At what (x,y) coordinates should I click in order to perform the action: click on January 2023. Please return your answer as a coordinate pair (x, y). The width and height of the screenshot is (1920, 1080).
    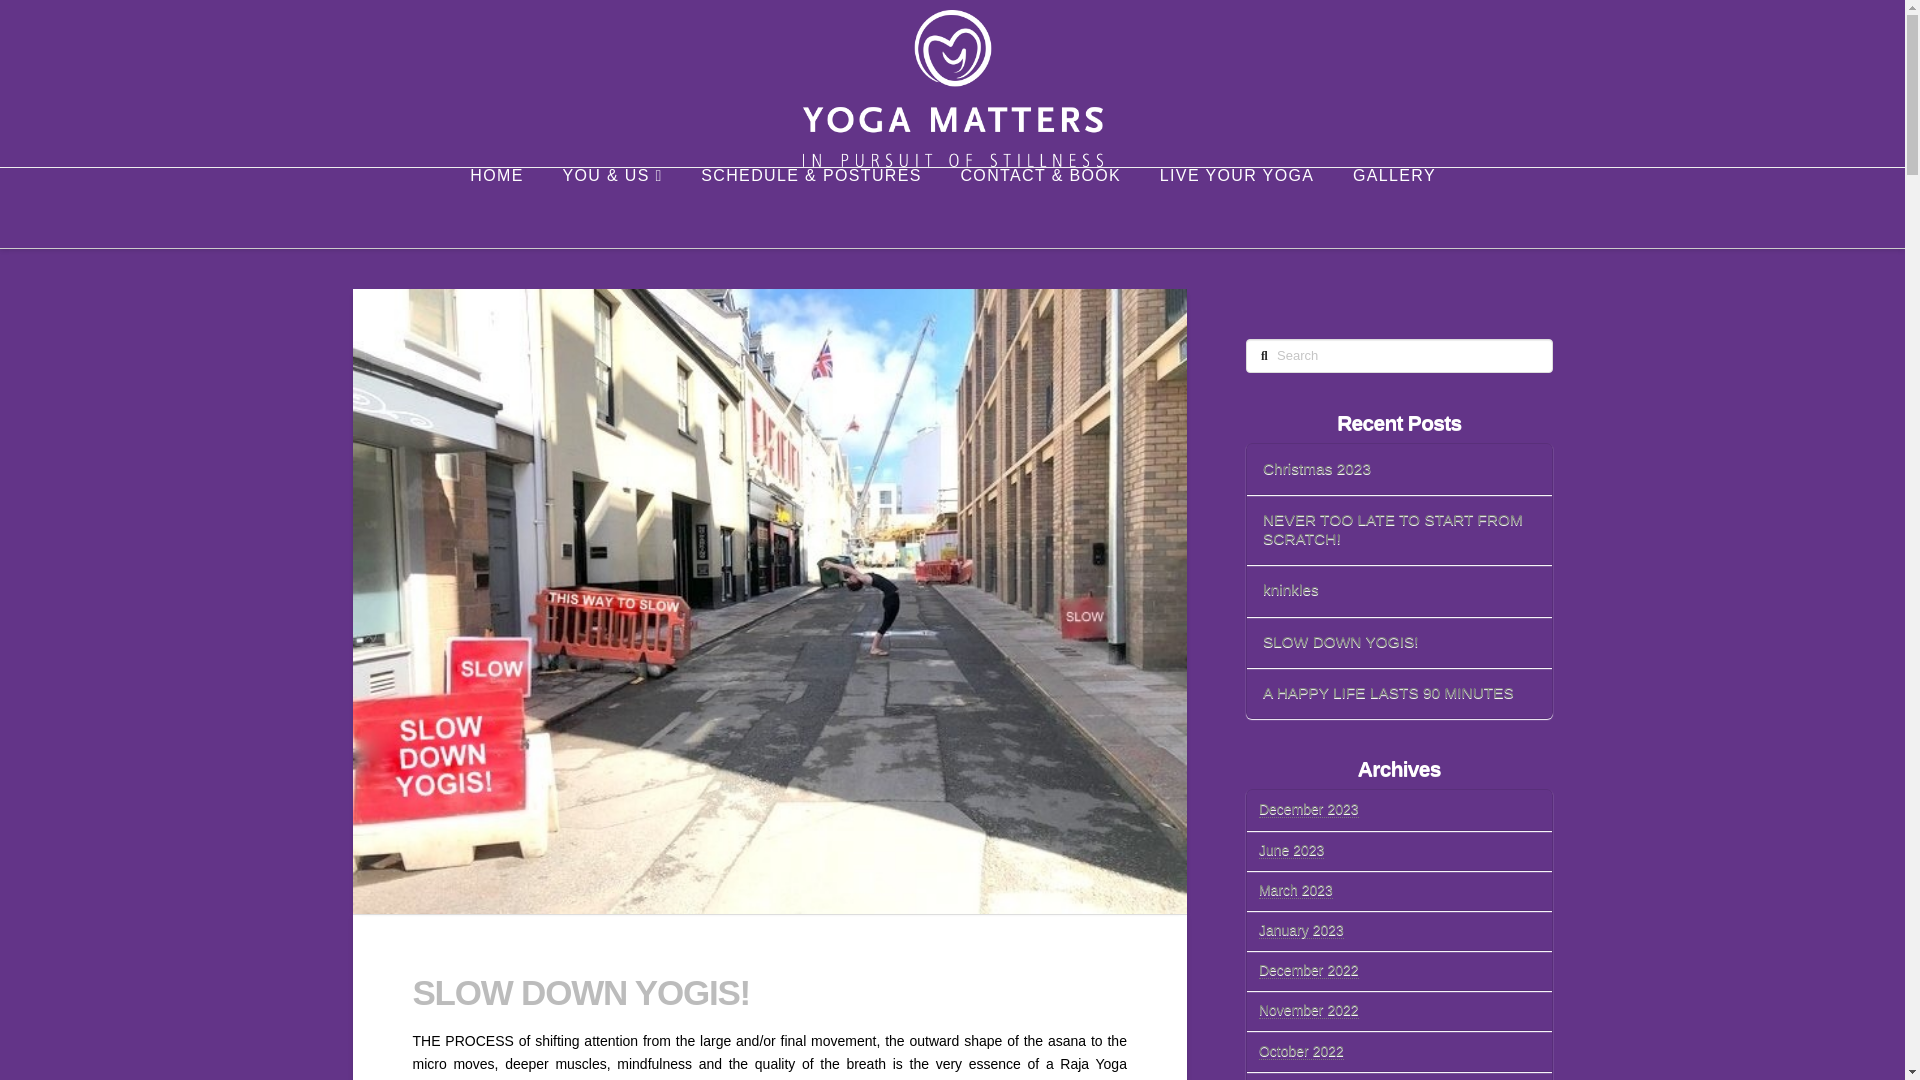
    Looking at the image, I should click on (1302, 930).